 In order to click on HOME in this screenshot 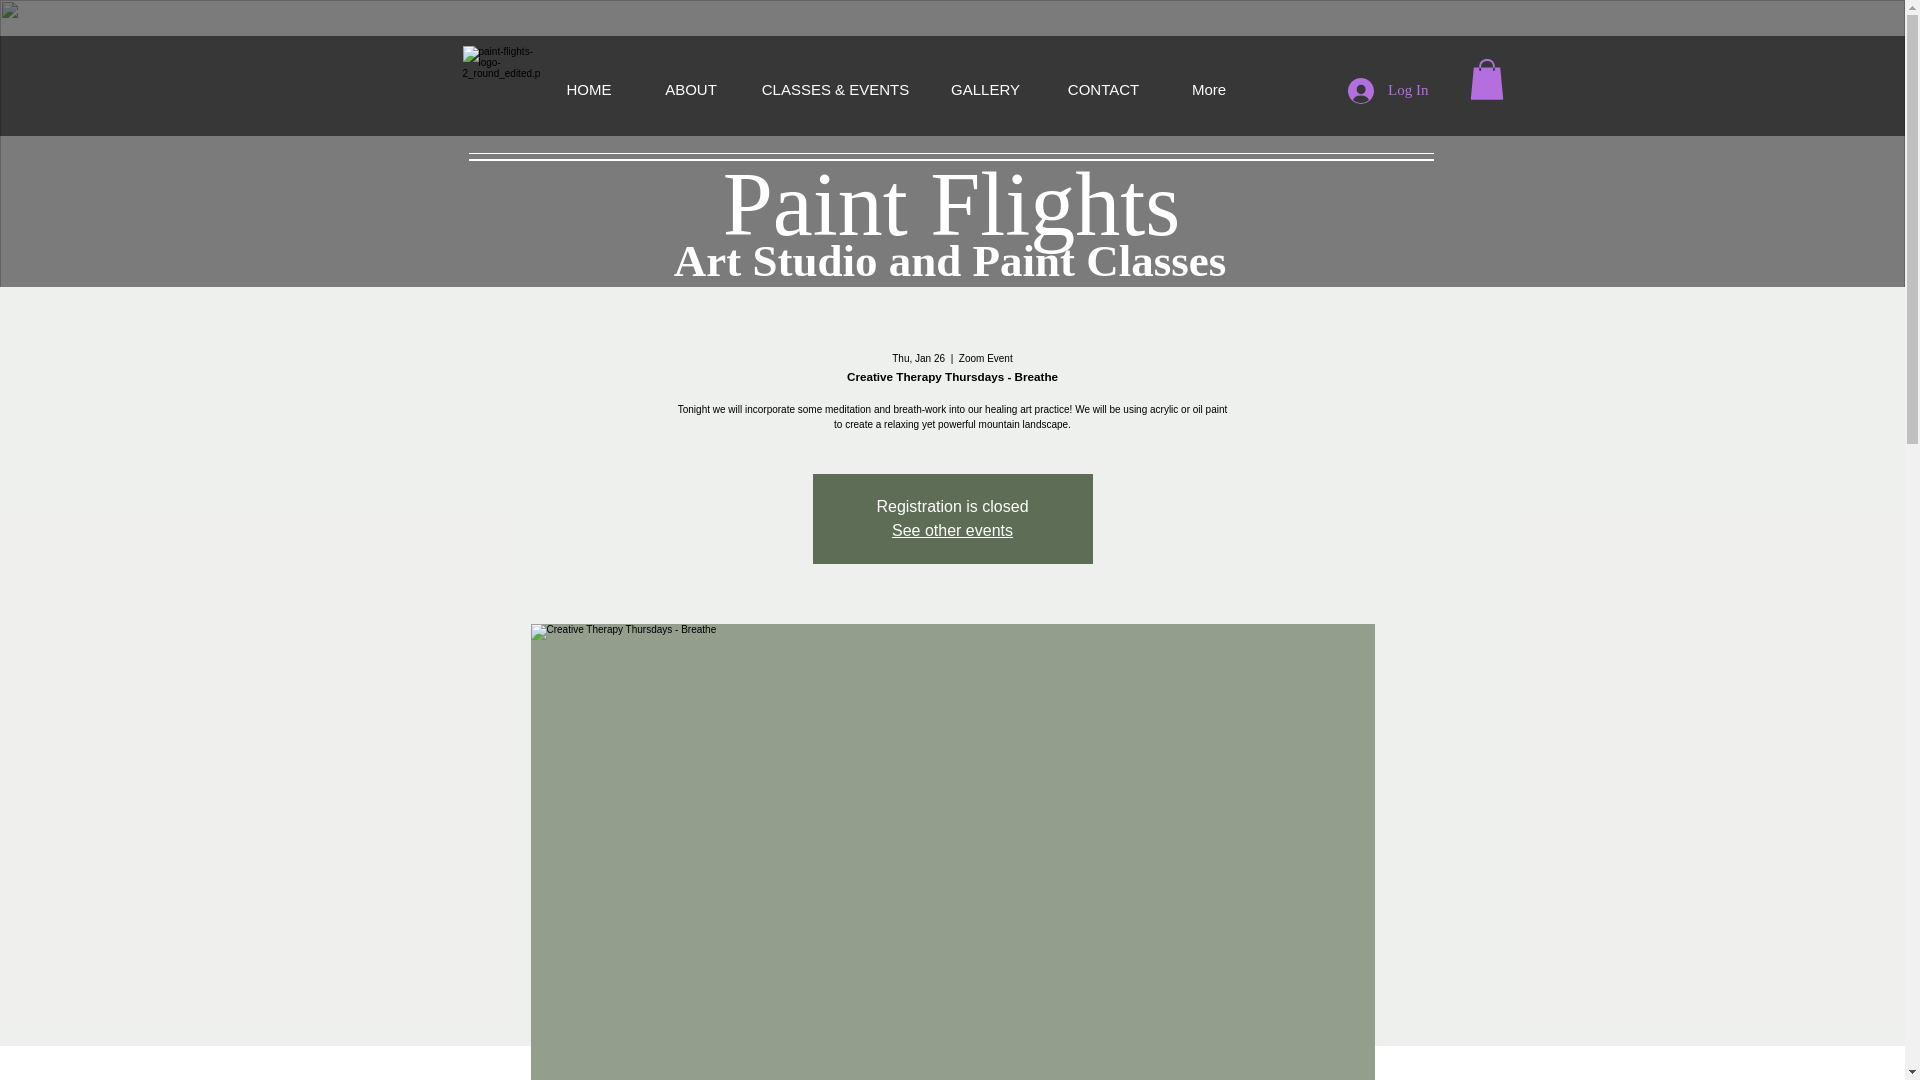, I will do `click(589, 89)`.